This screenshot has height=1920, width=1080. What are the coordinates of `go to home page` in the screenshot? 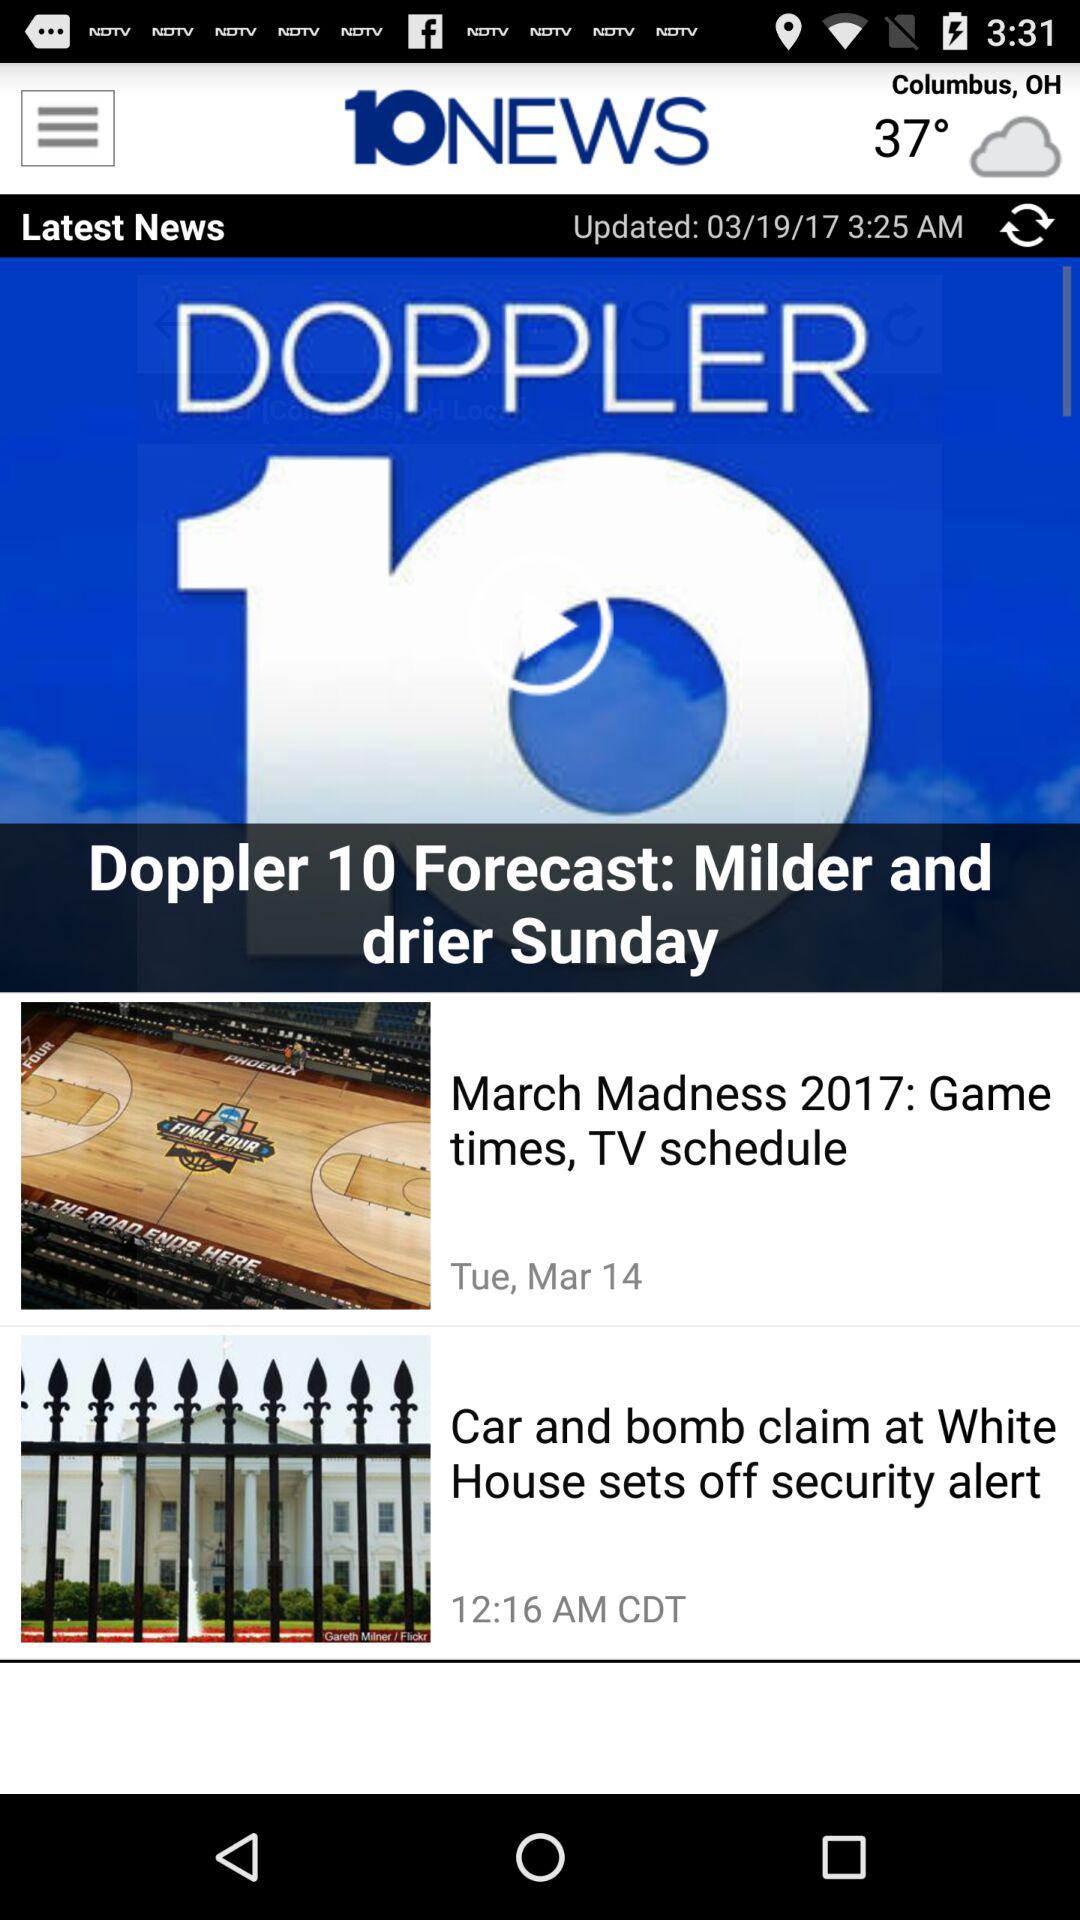 It's located at (540, 128).